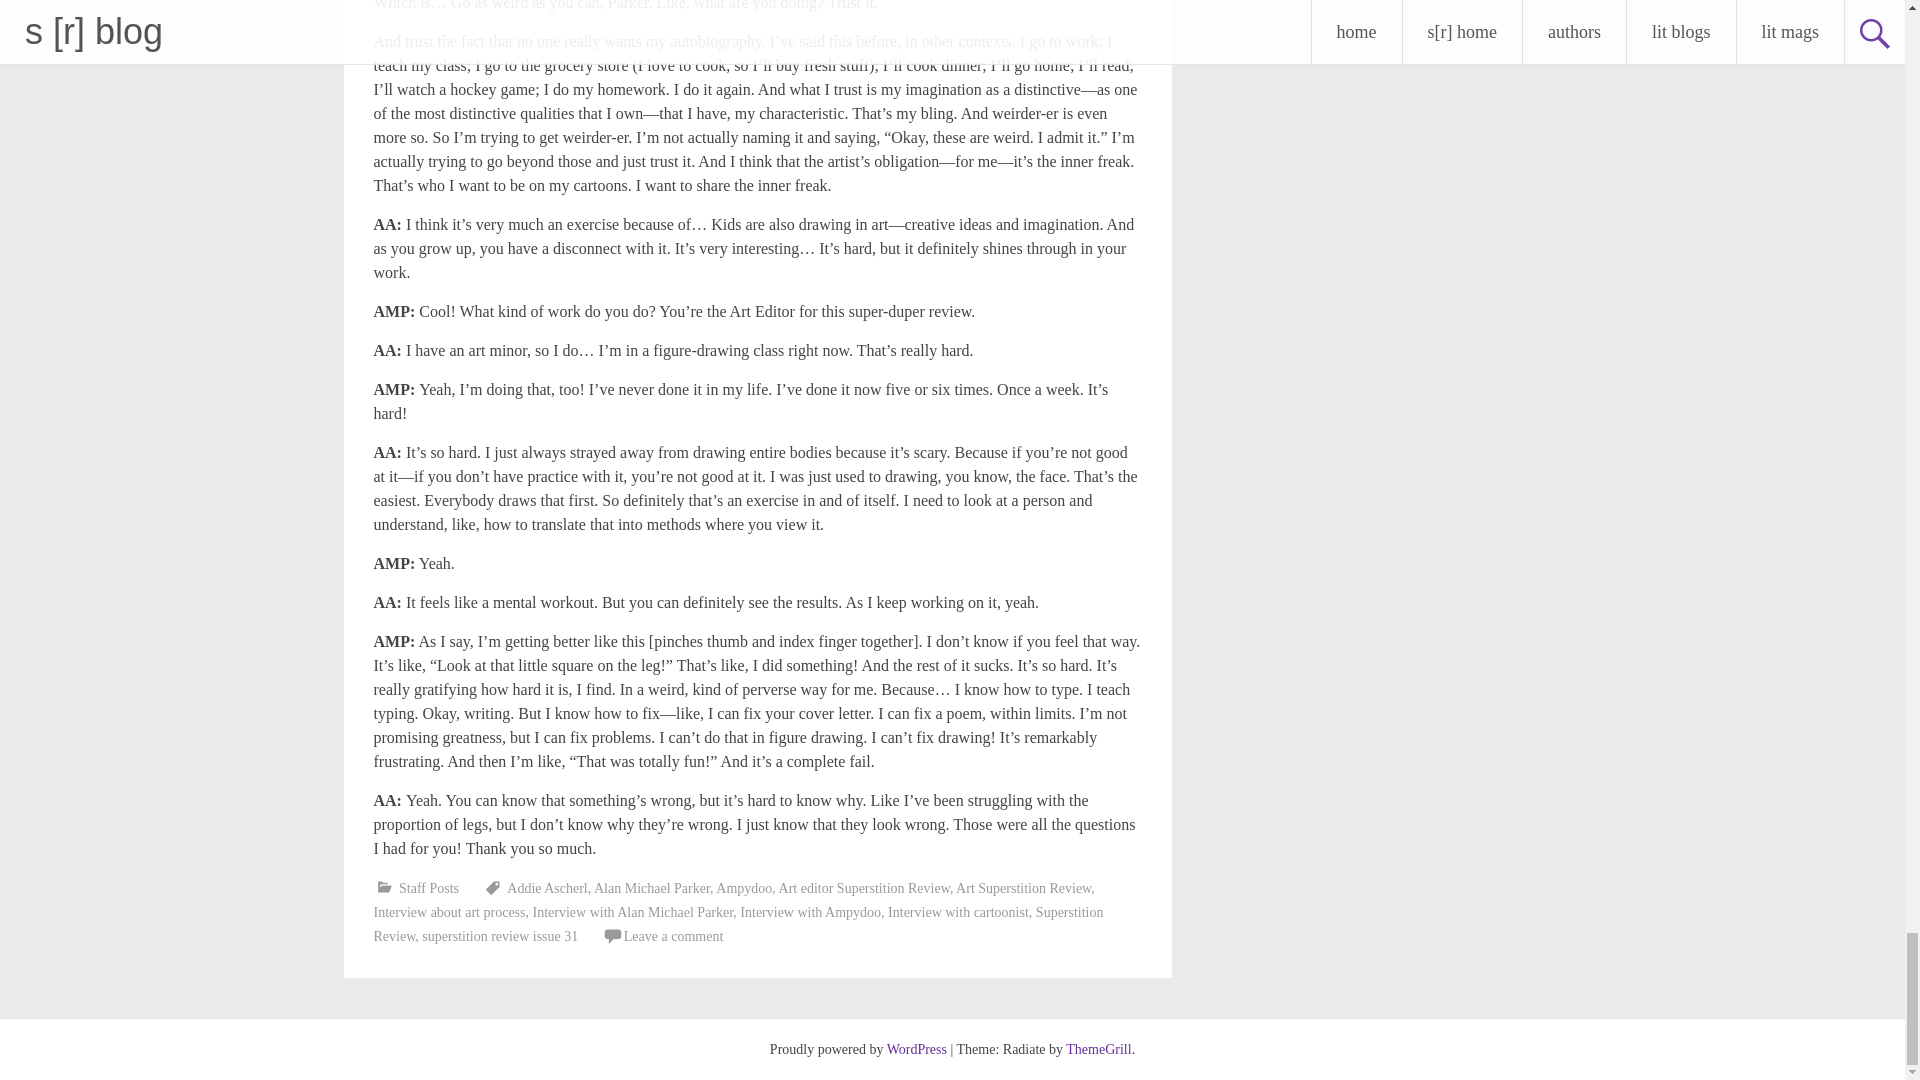 The height and width of the screenshot is (1080, 1920). What do you see at coordinates (744, 888) in the screenshot?
I see `Ampydoo` at bounding box center [744, 888].